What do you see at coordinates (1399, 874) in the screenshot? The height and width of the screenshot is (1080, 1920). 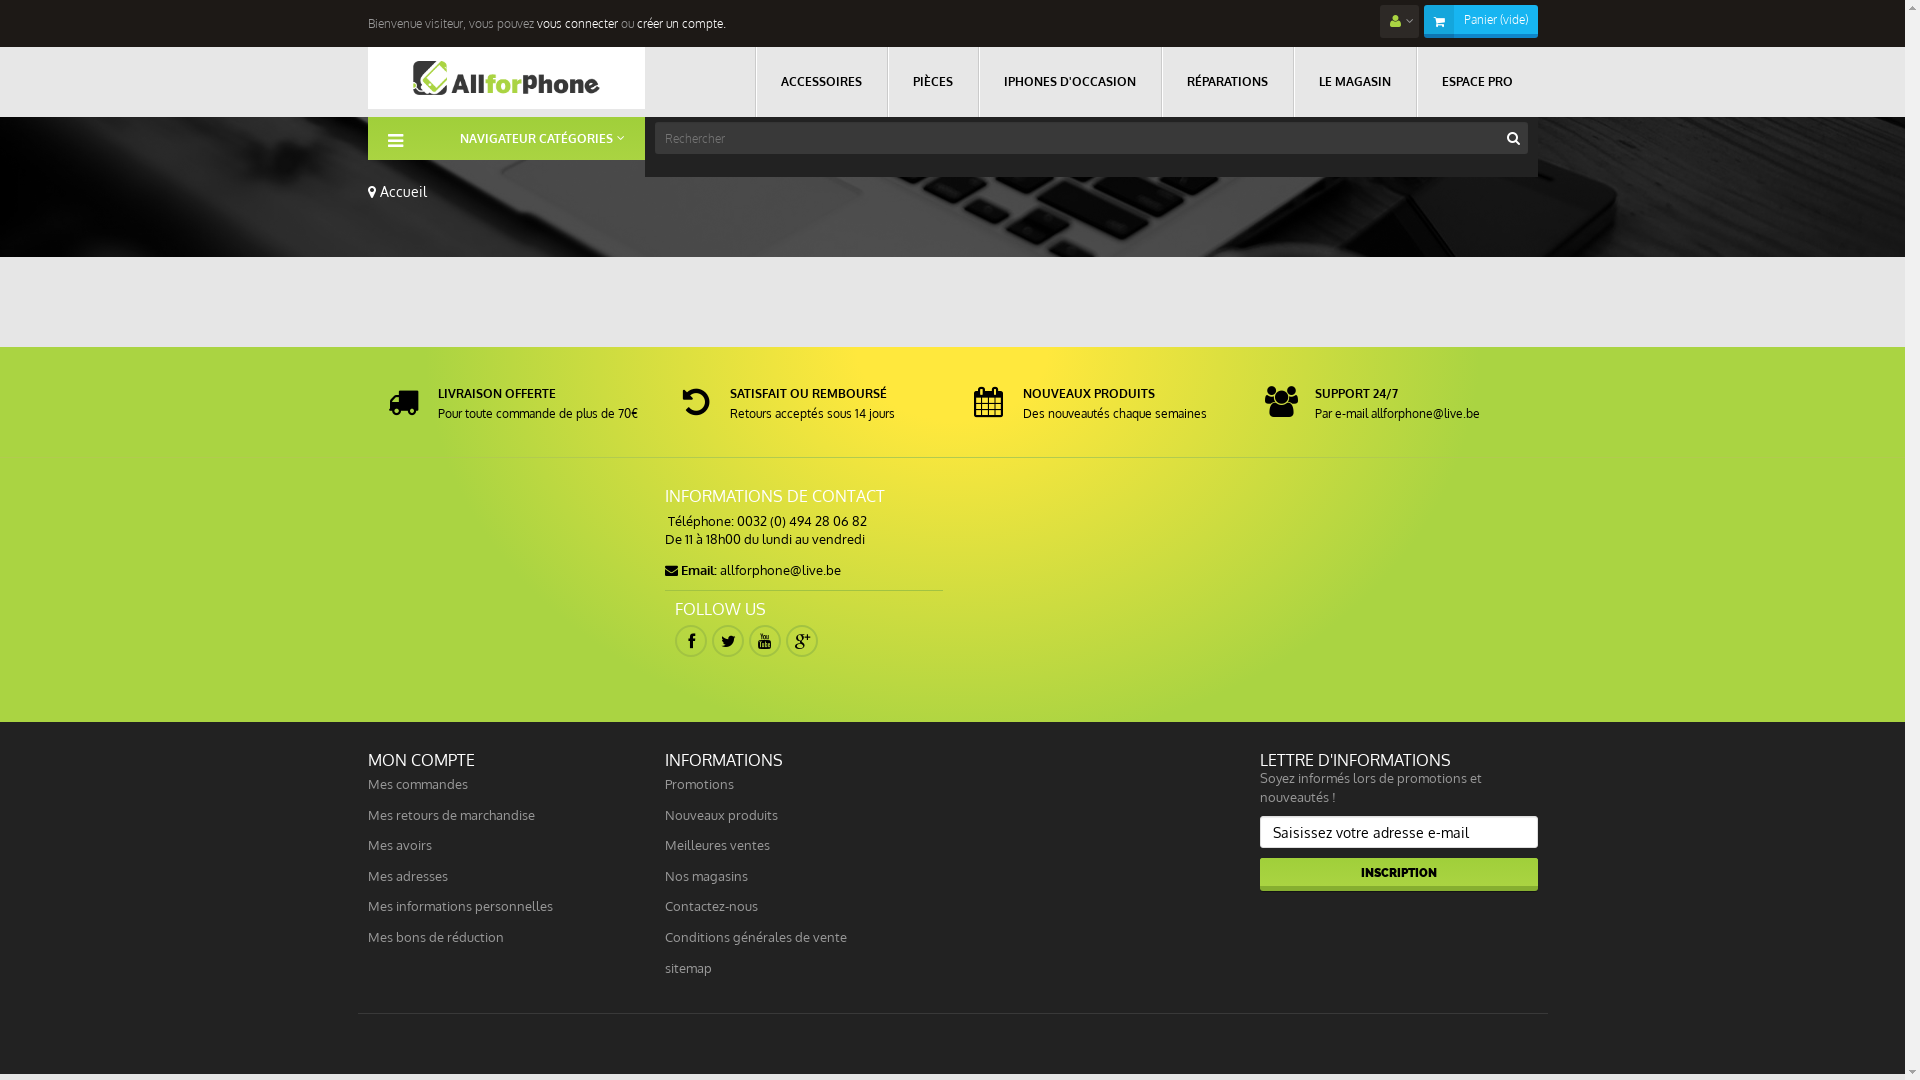 I see `Inscription` at bounding box center [1399, 874].